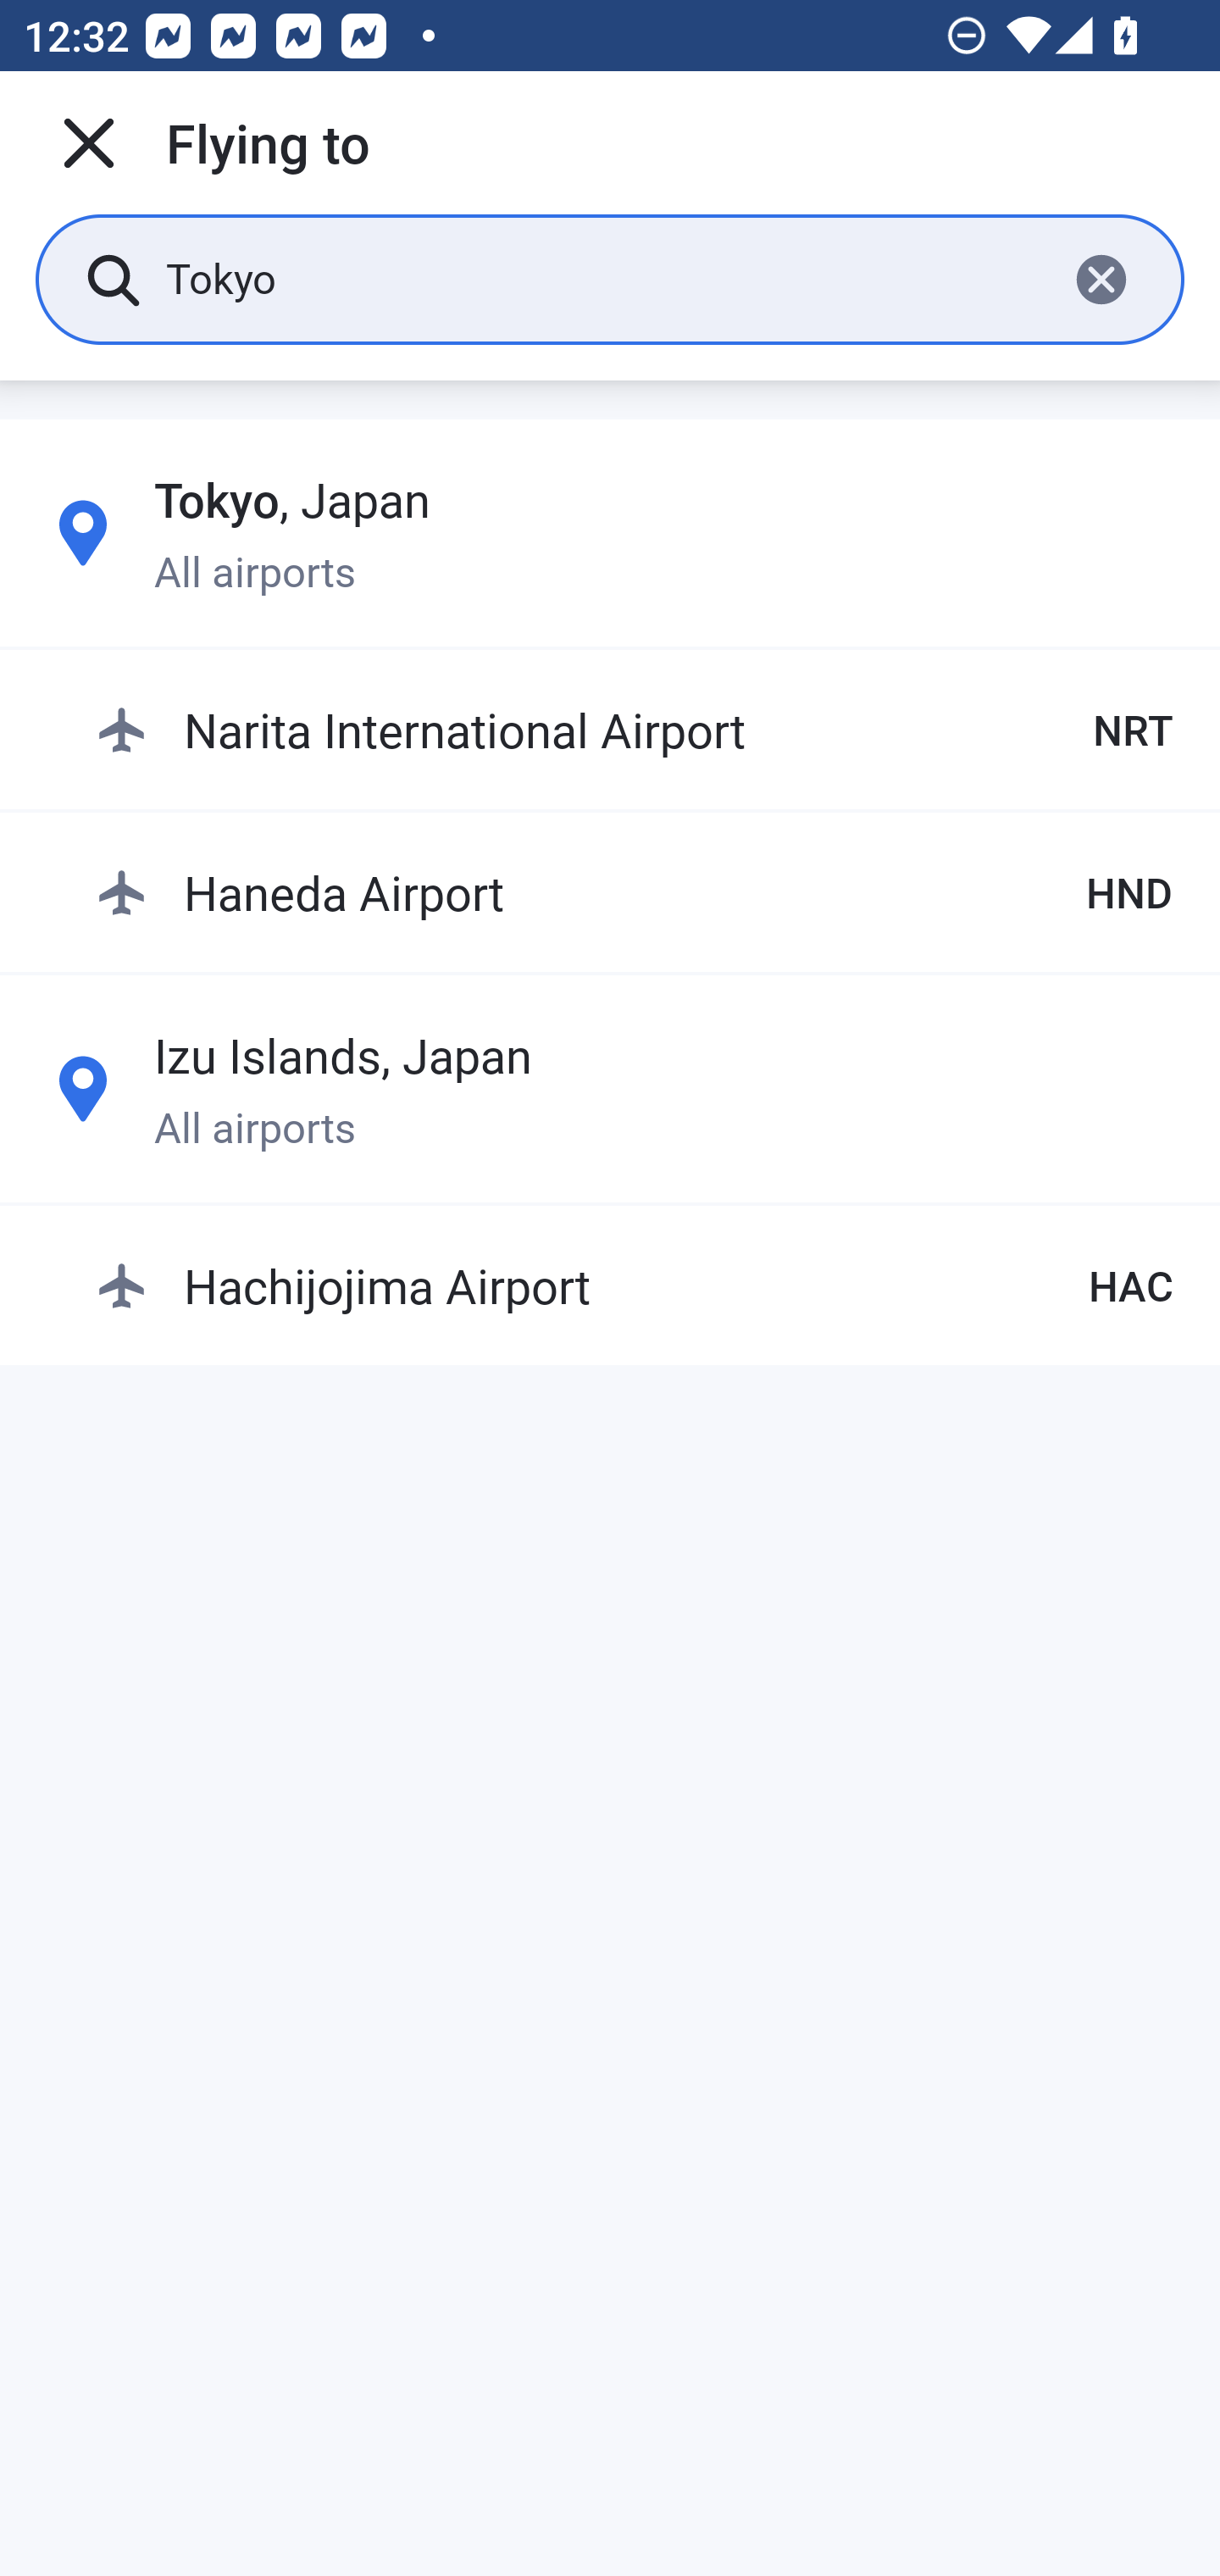 This screenshot has width=1220, height=2576. I want to click on Izu Islands, Japan All airports, so click(610, 1088).